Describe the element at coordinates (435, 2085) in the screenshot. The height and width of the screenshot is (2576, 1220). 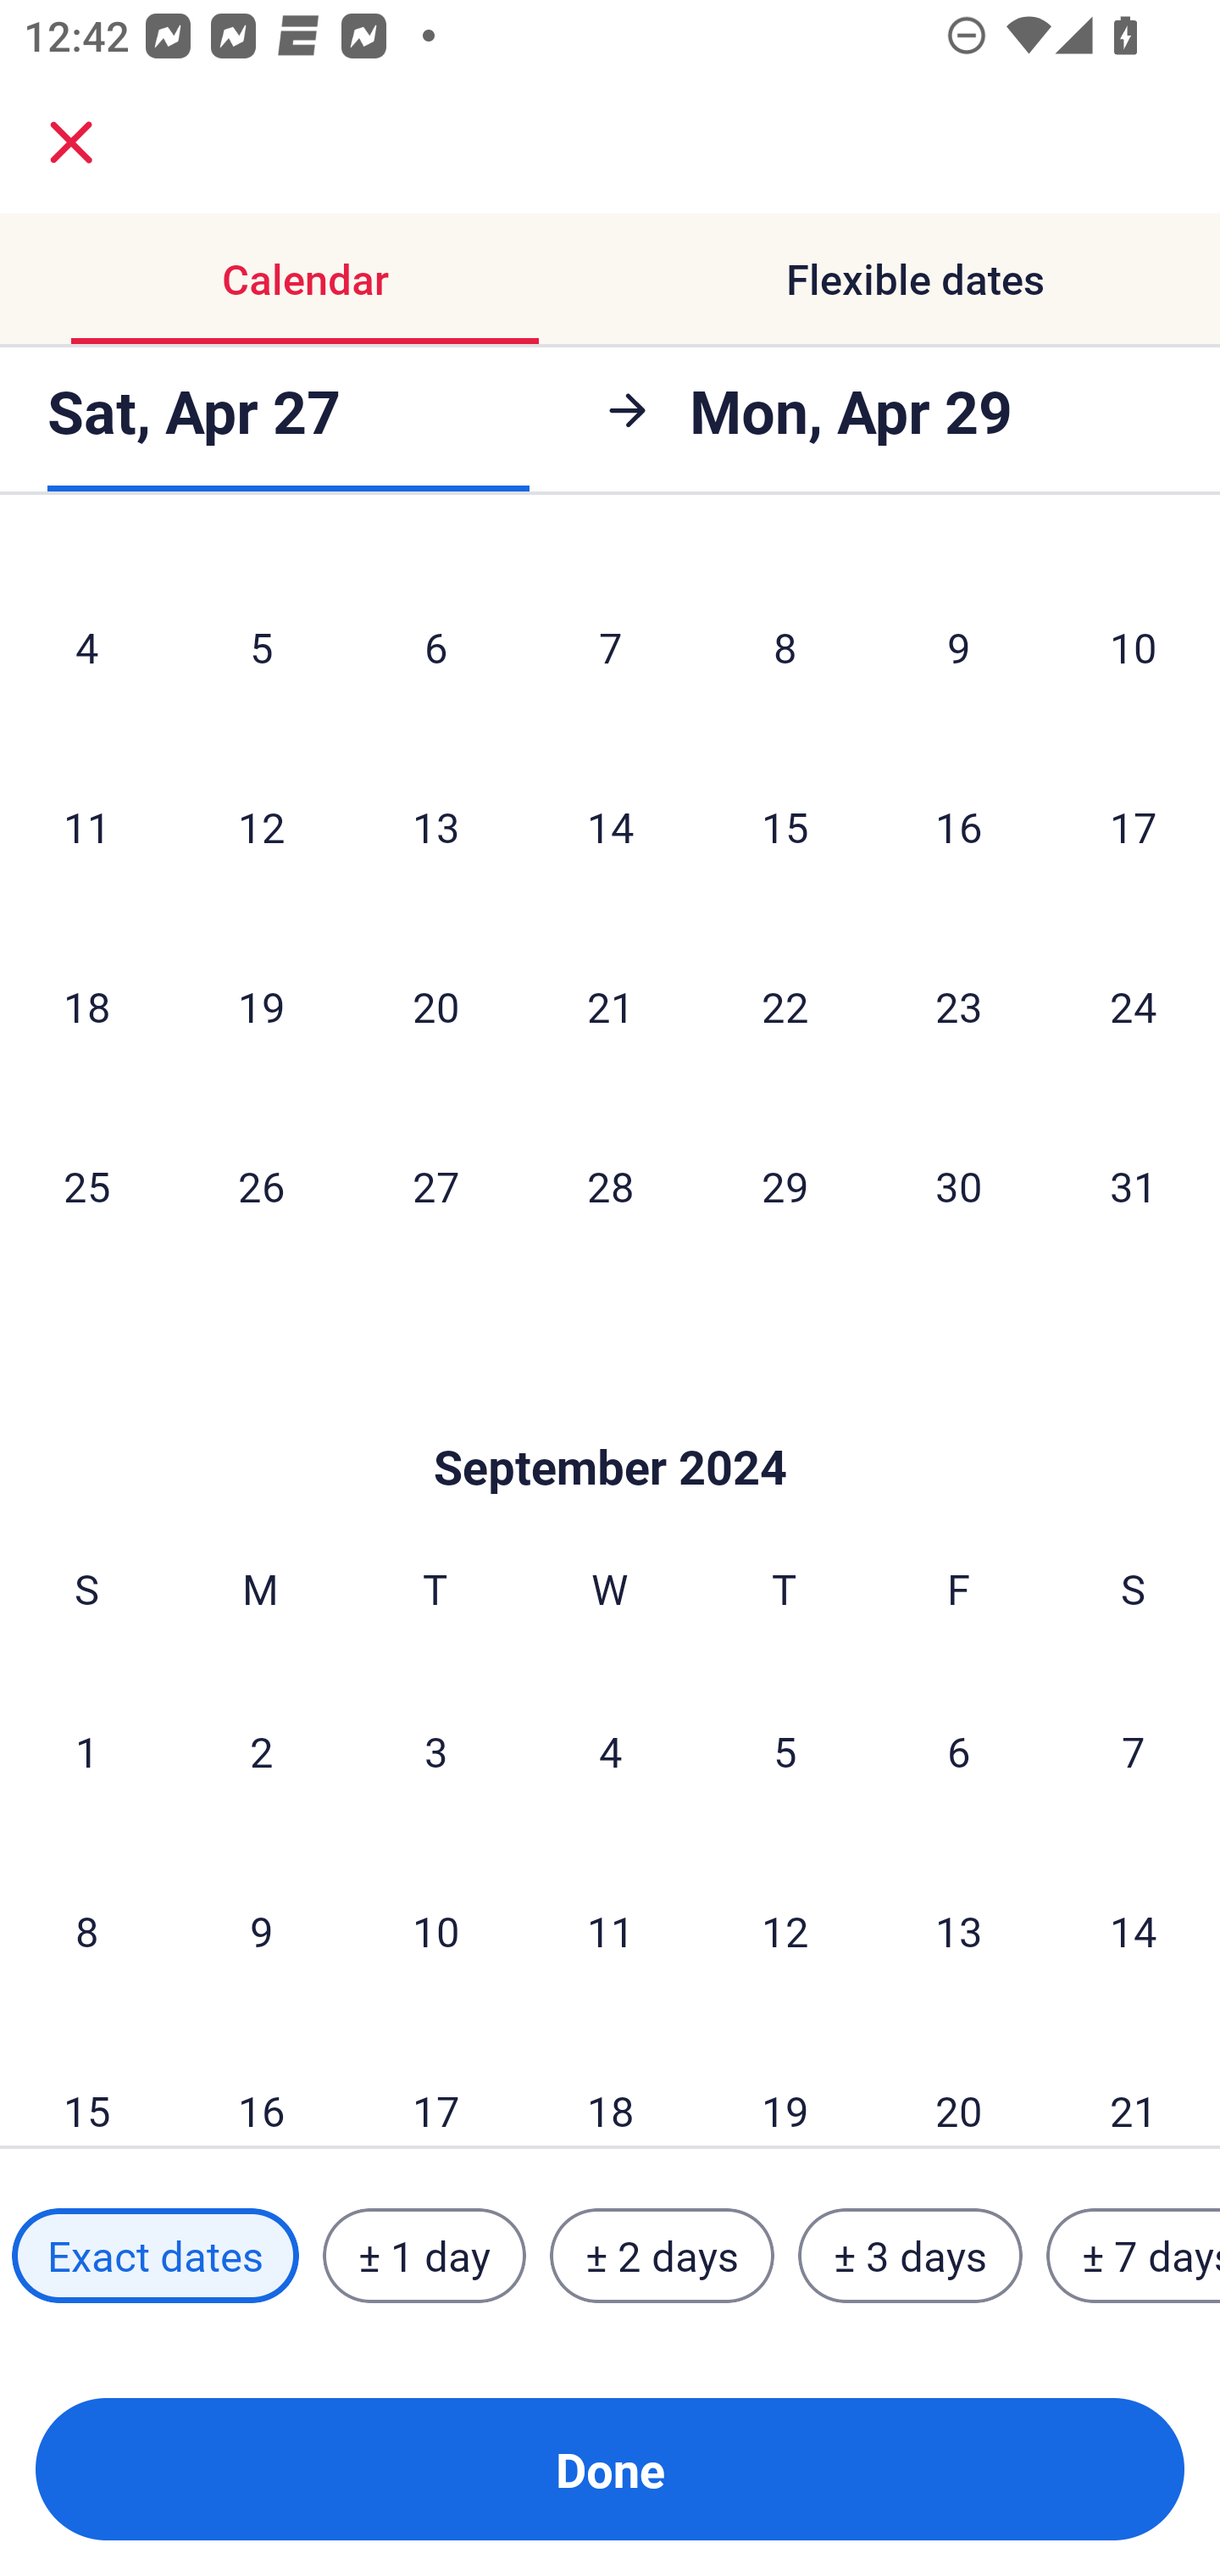
I see `17 Tuesday, September 17, 2024` at that location.